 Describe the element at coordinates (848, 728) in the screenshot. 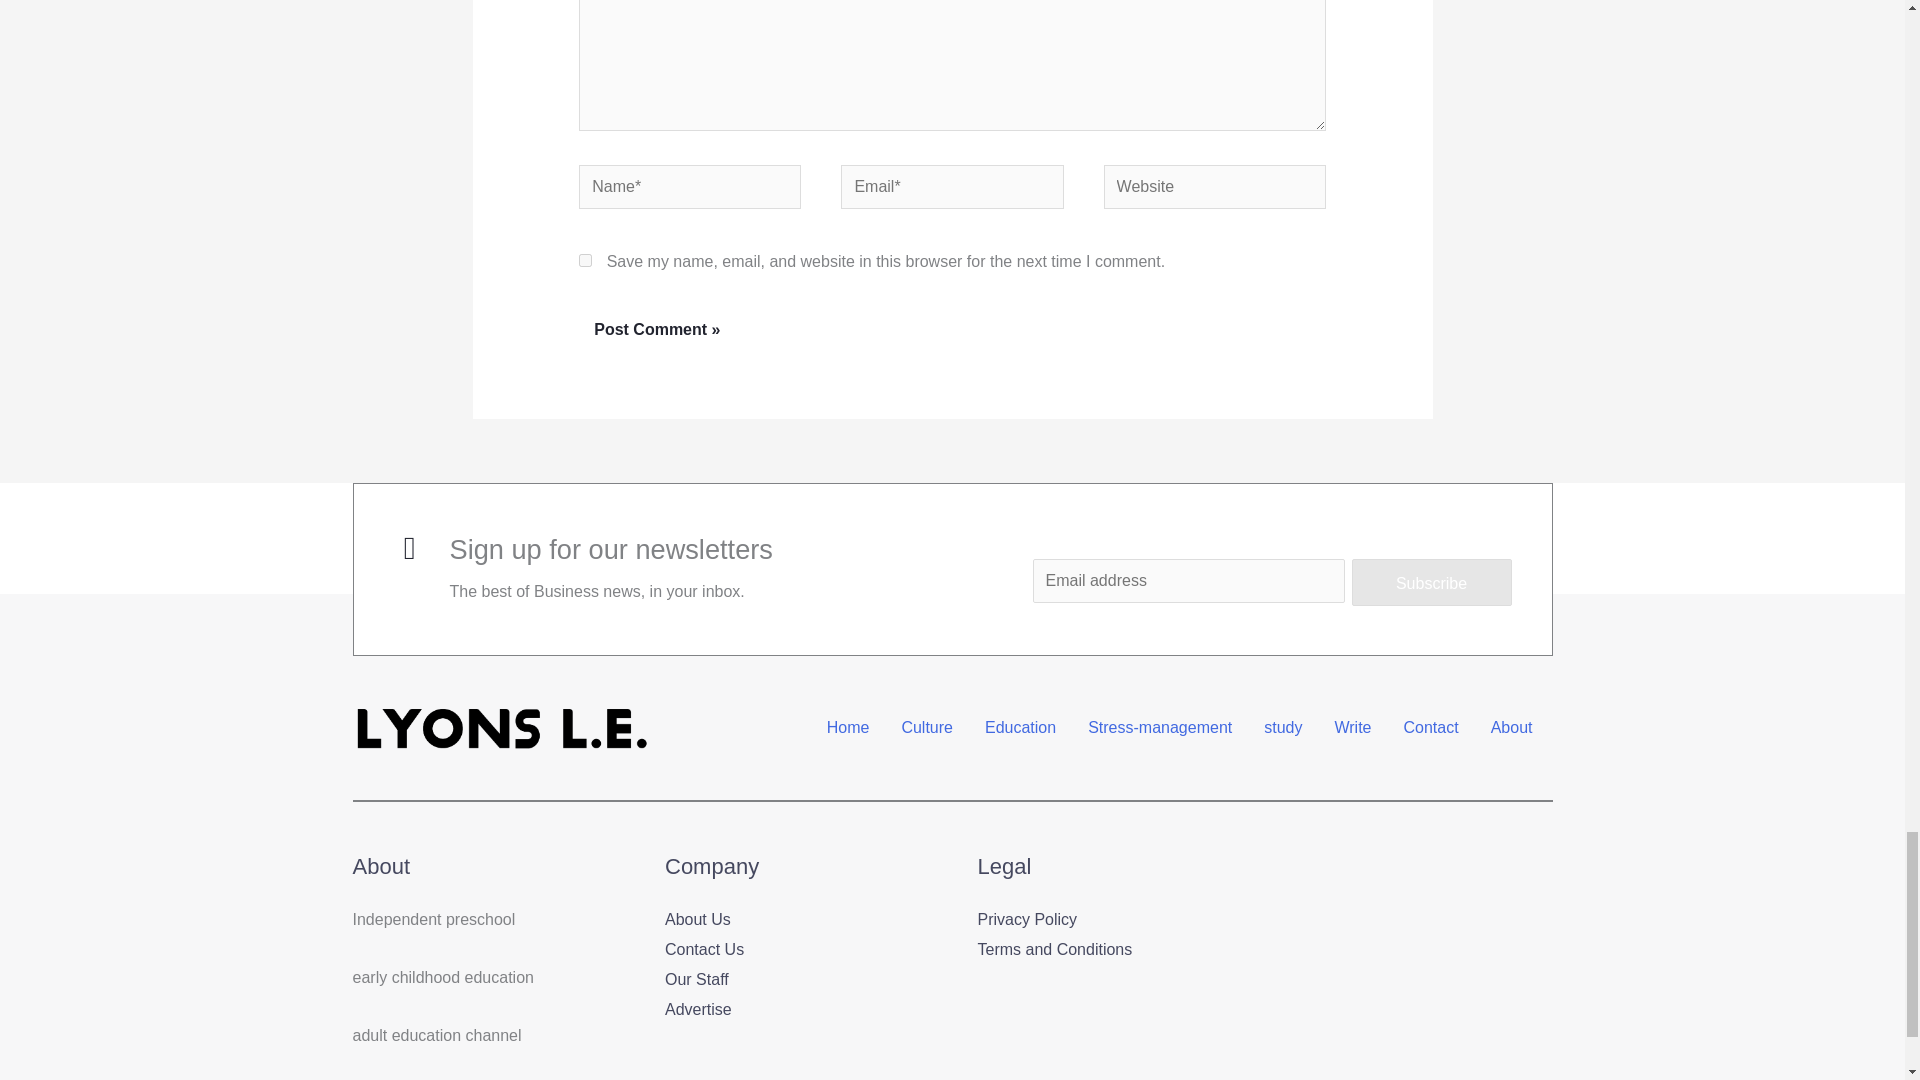

I see `Home` at that location.